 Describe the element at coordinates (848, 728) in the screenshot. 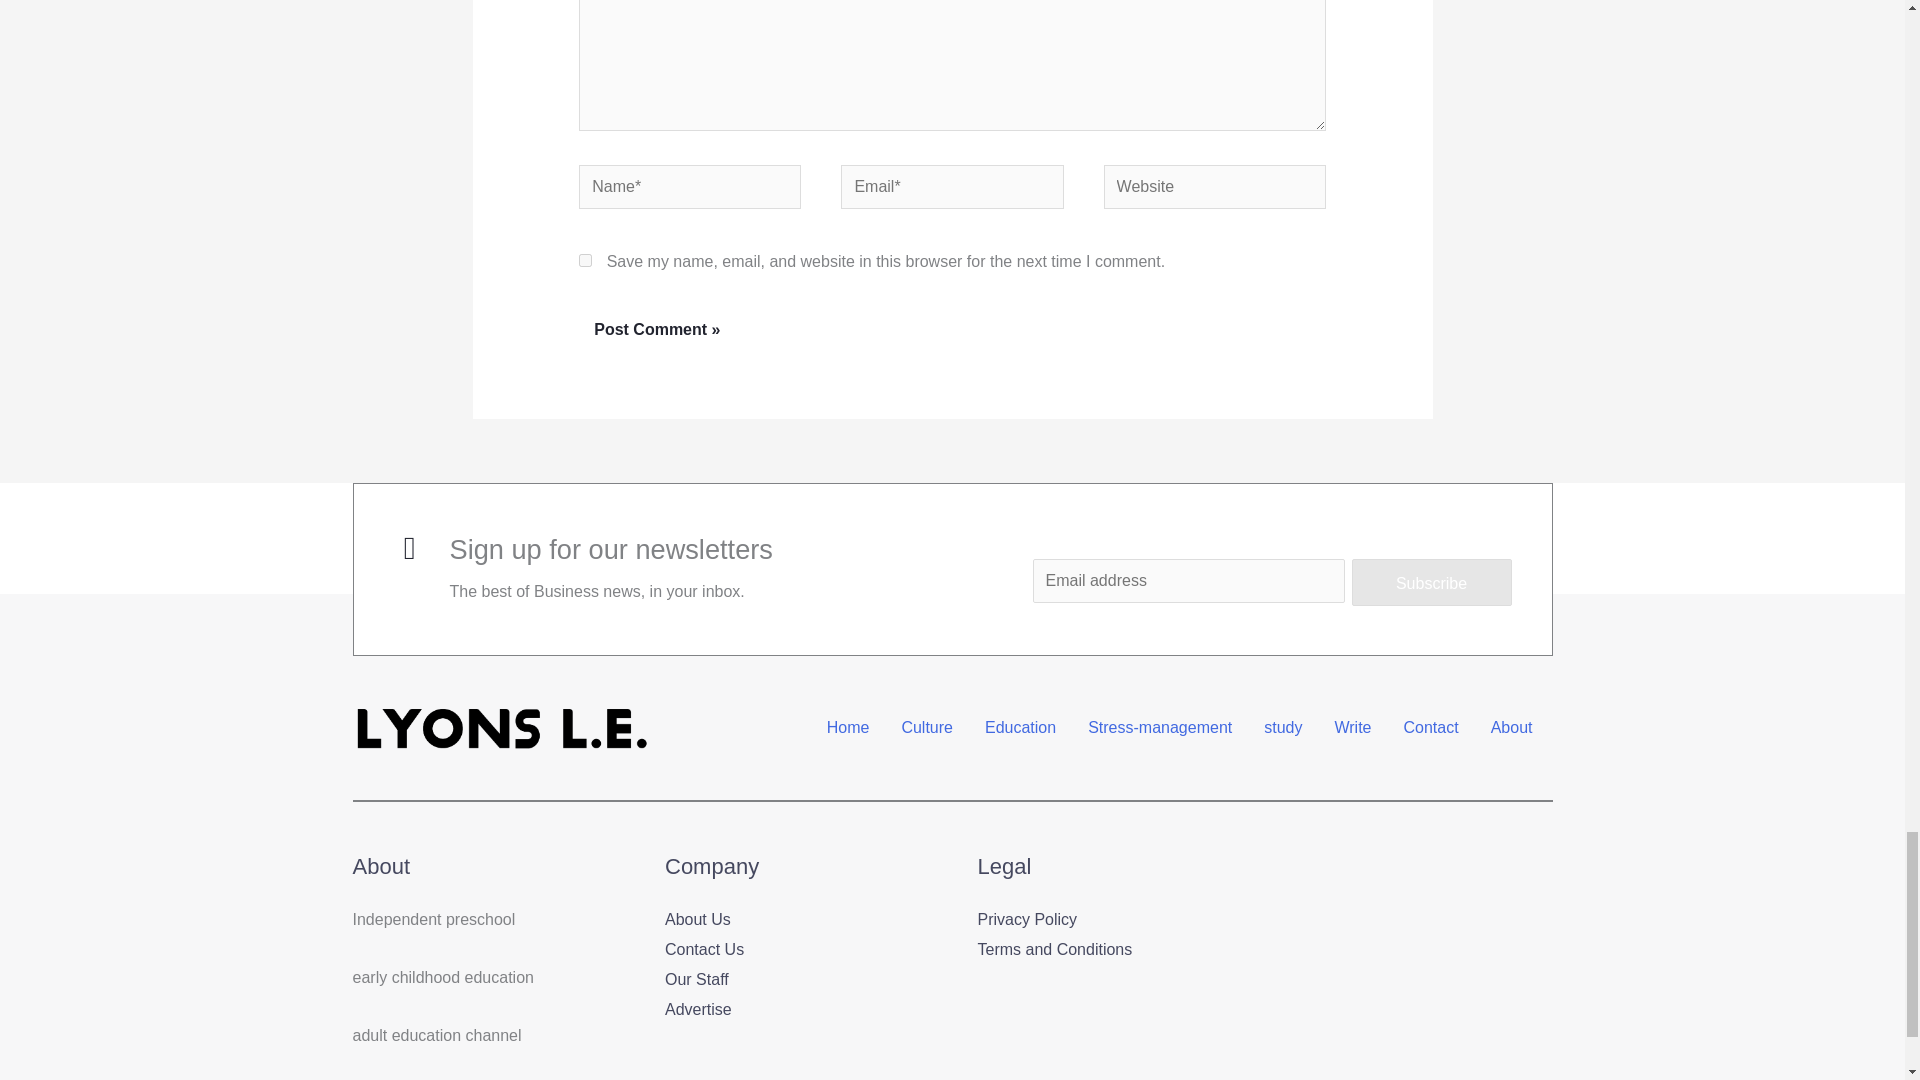

I see `Home` at that location.